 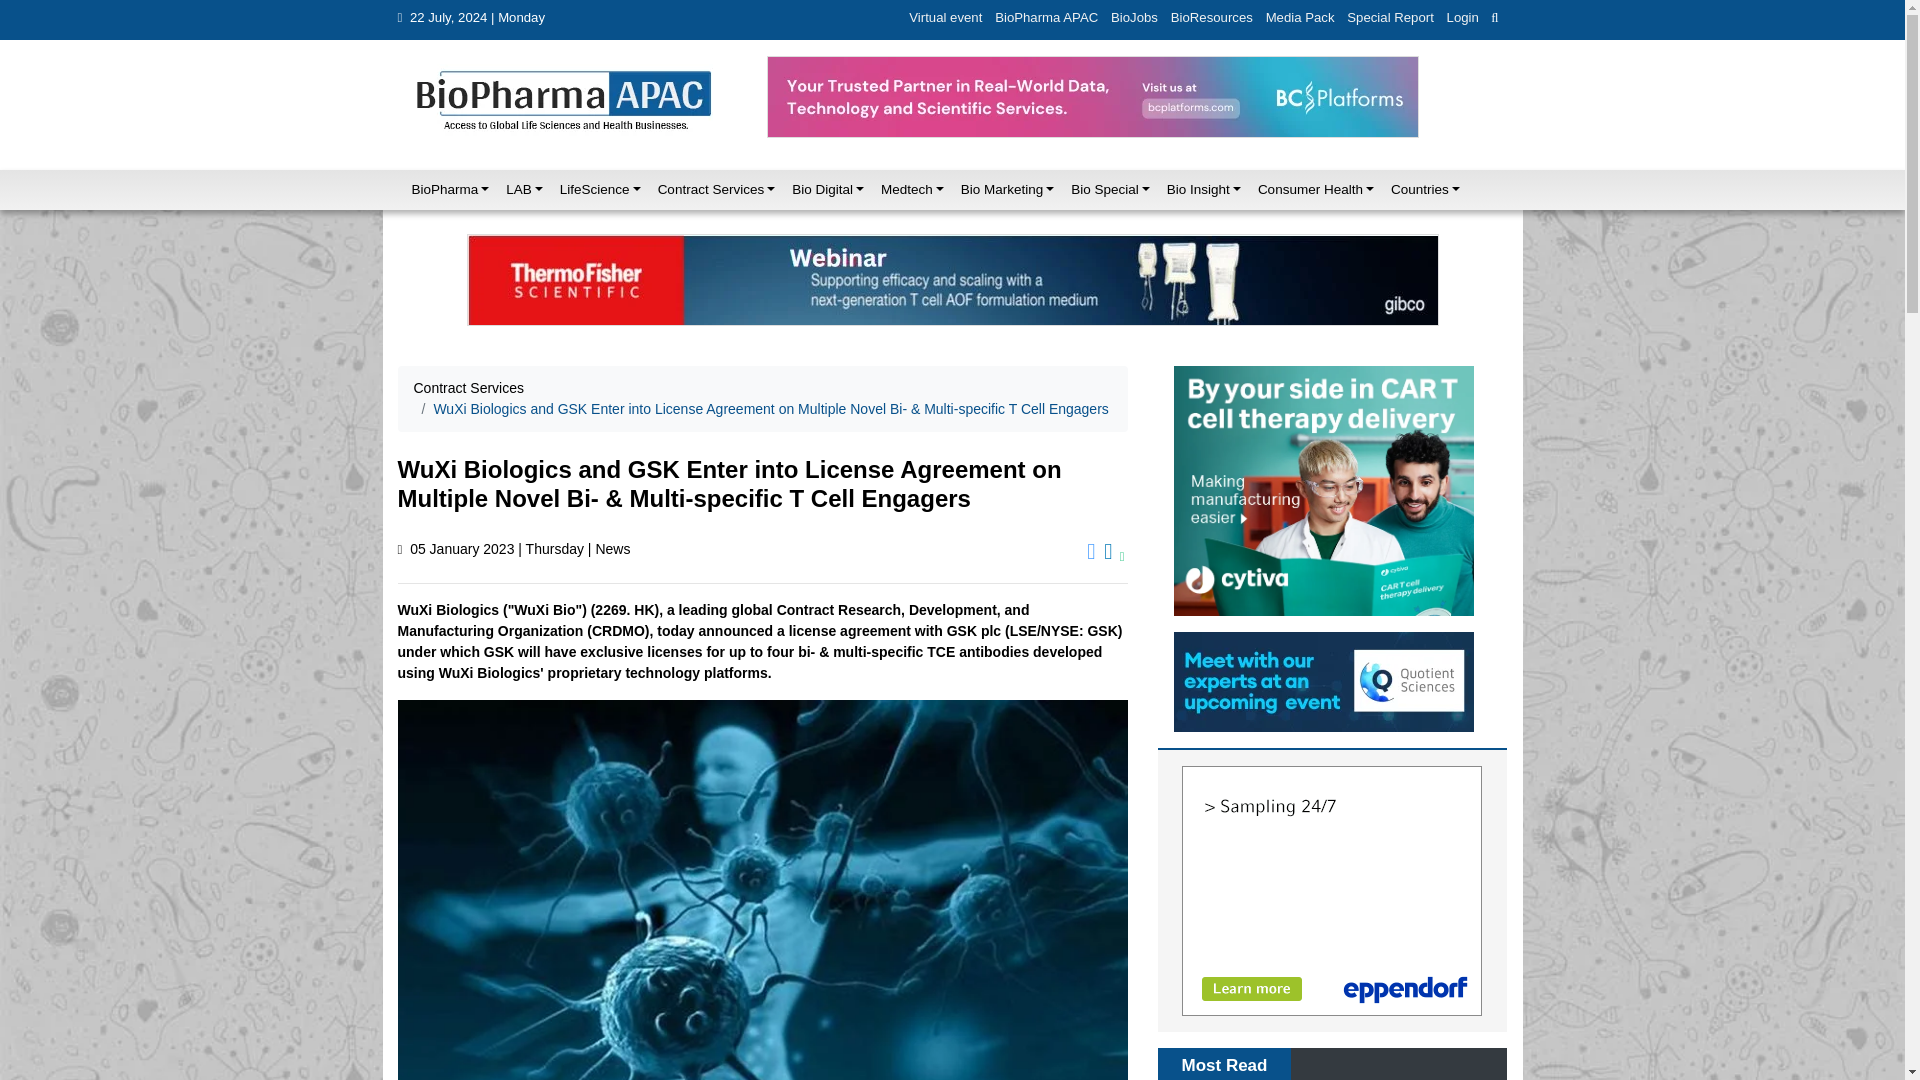 What do you see at coordinates (1462, 18) in the screenshot?
I see `Login` at bounding box center [1462, 18].